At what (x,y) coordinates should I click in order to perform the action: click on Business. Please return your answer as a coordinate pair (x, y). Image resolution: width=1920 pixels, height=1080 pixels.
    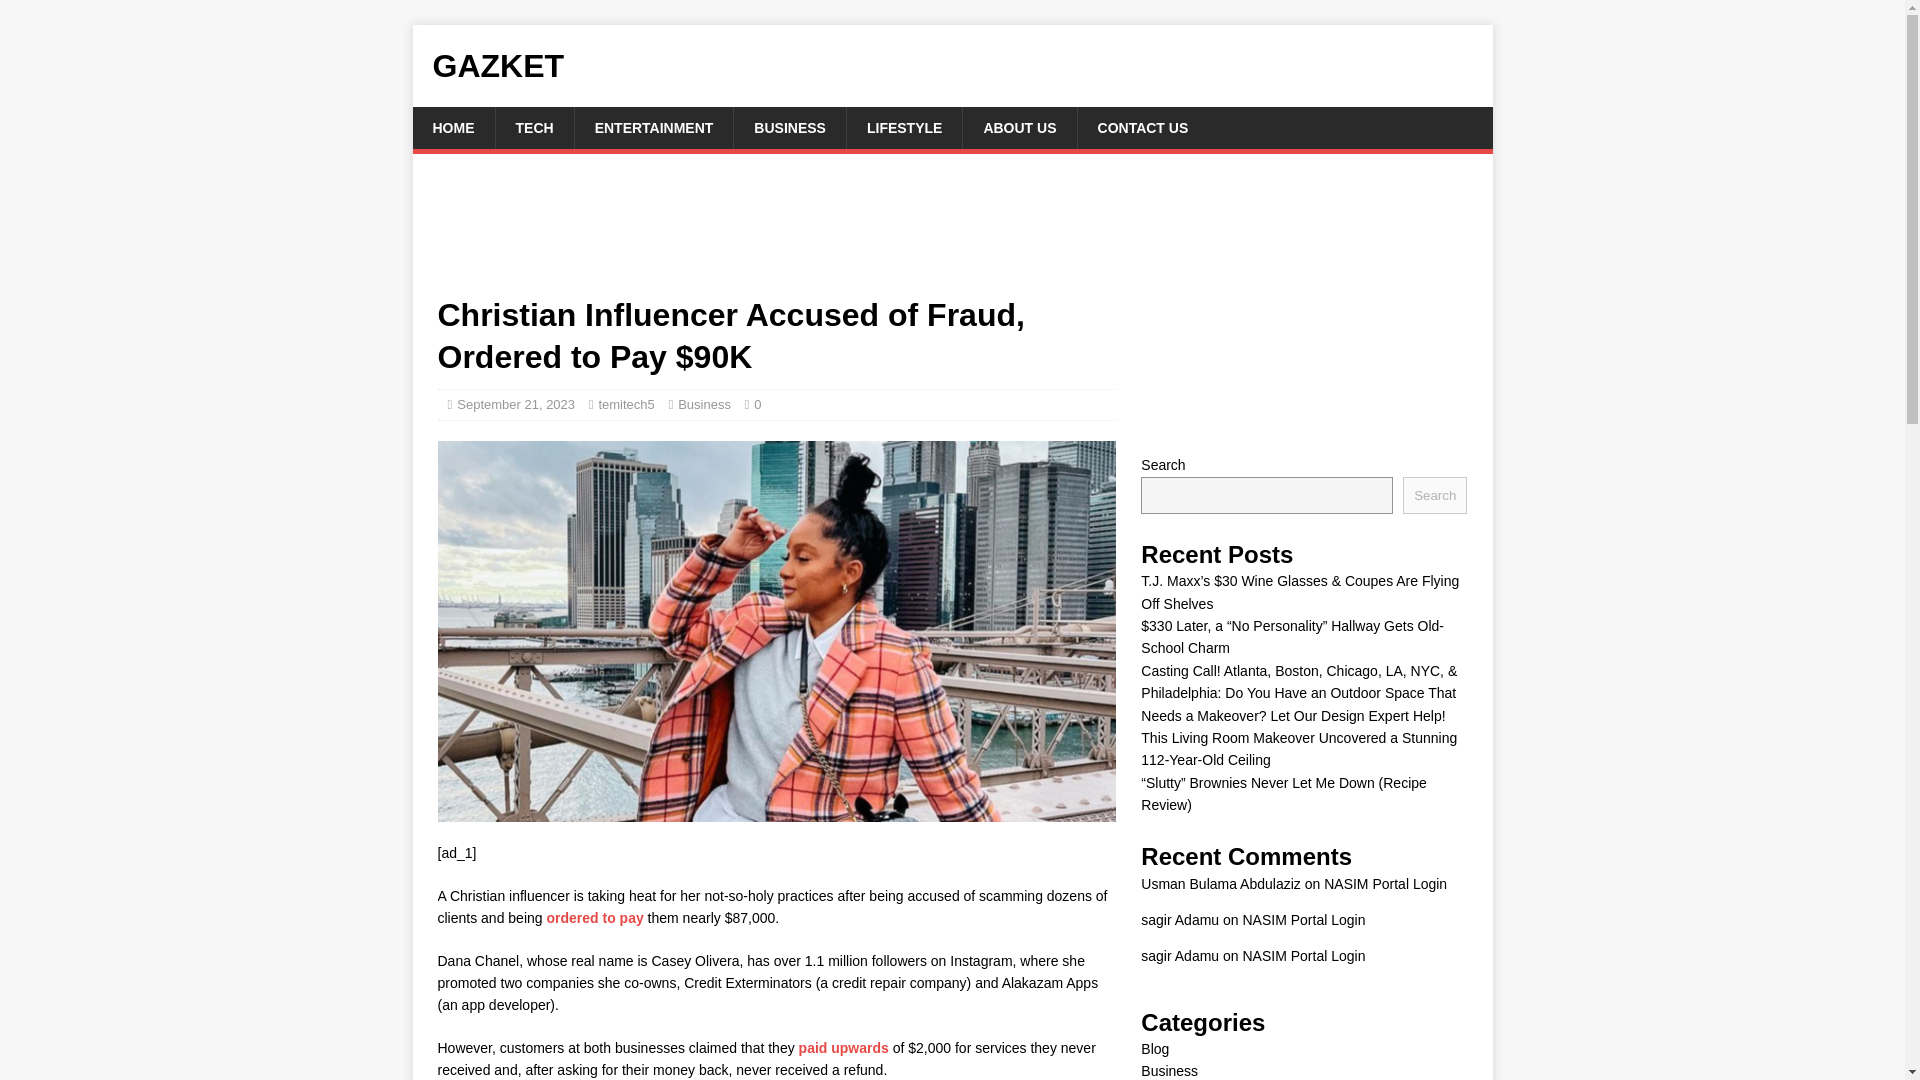
    Looking at the image, I should click on (704, 404).